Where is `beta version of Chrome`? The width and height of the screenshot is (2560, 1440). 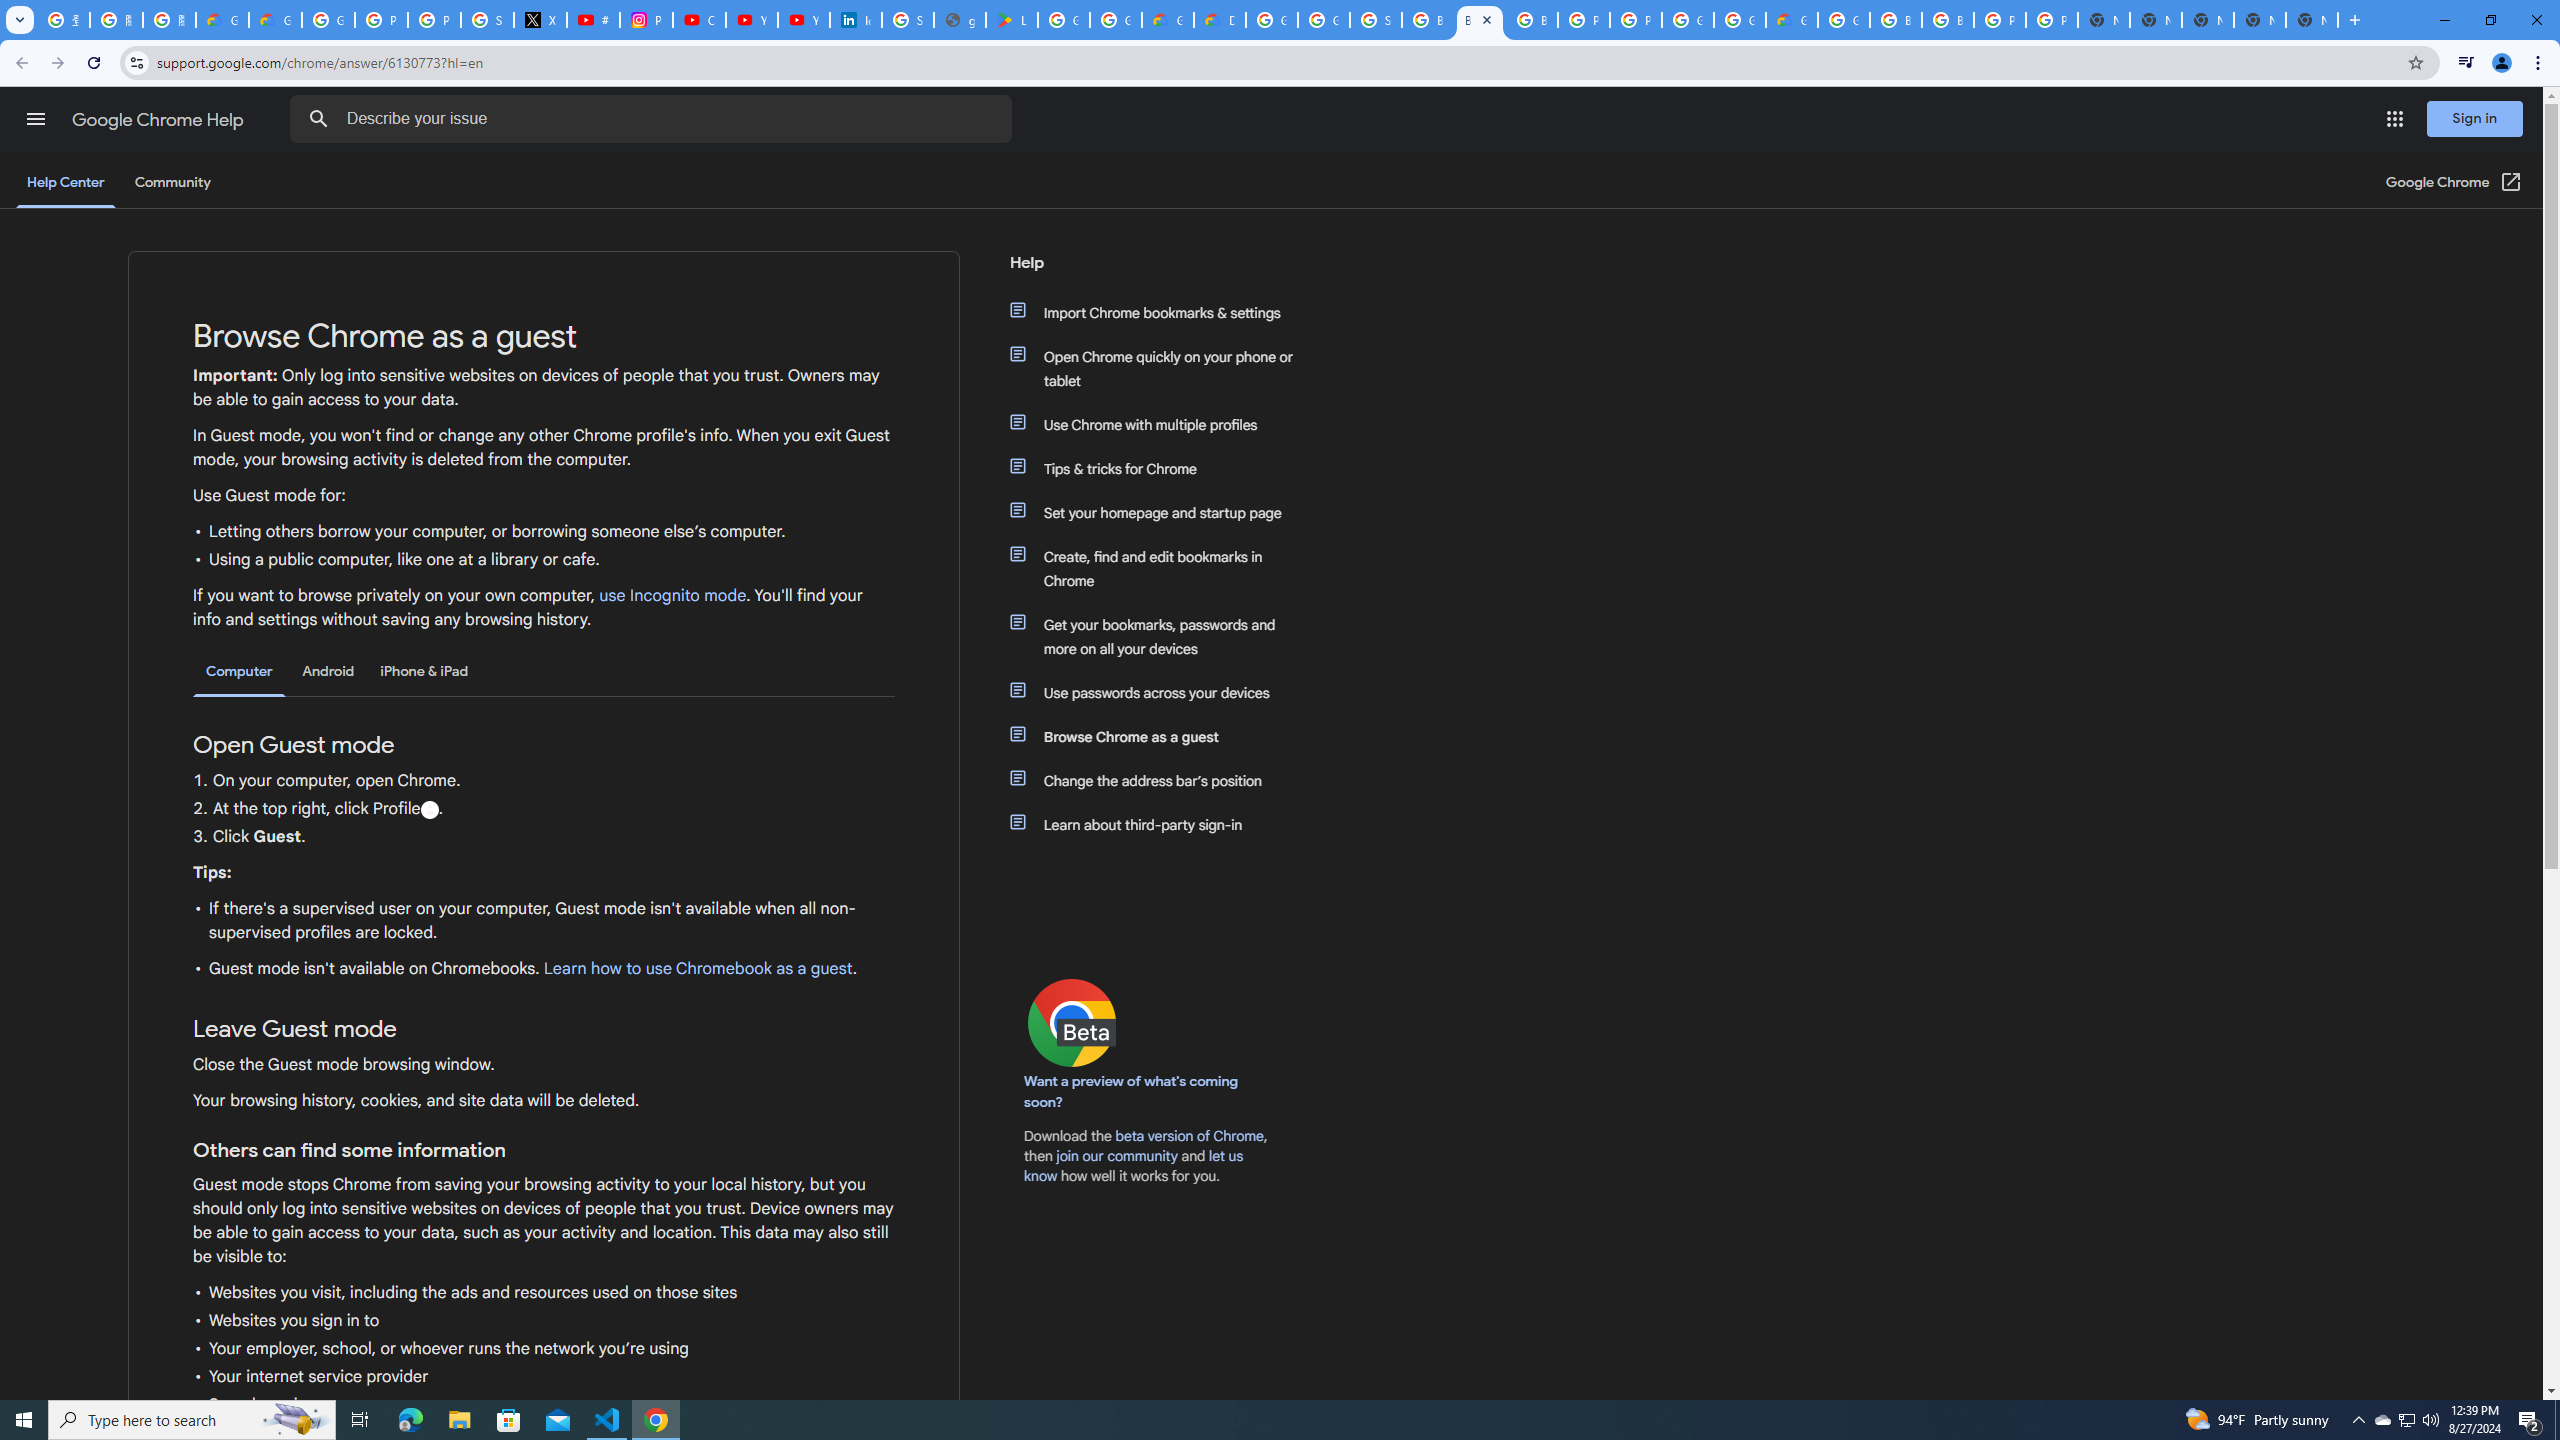 beta version of Chrome is located at coordinates (1190, 1136).